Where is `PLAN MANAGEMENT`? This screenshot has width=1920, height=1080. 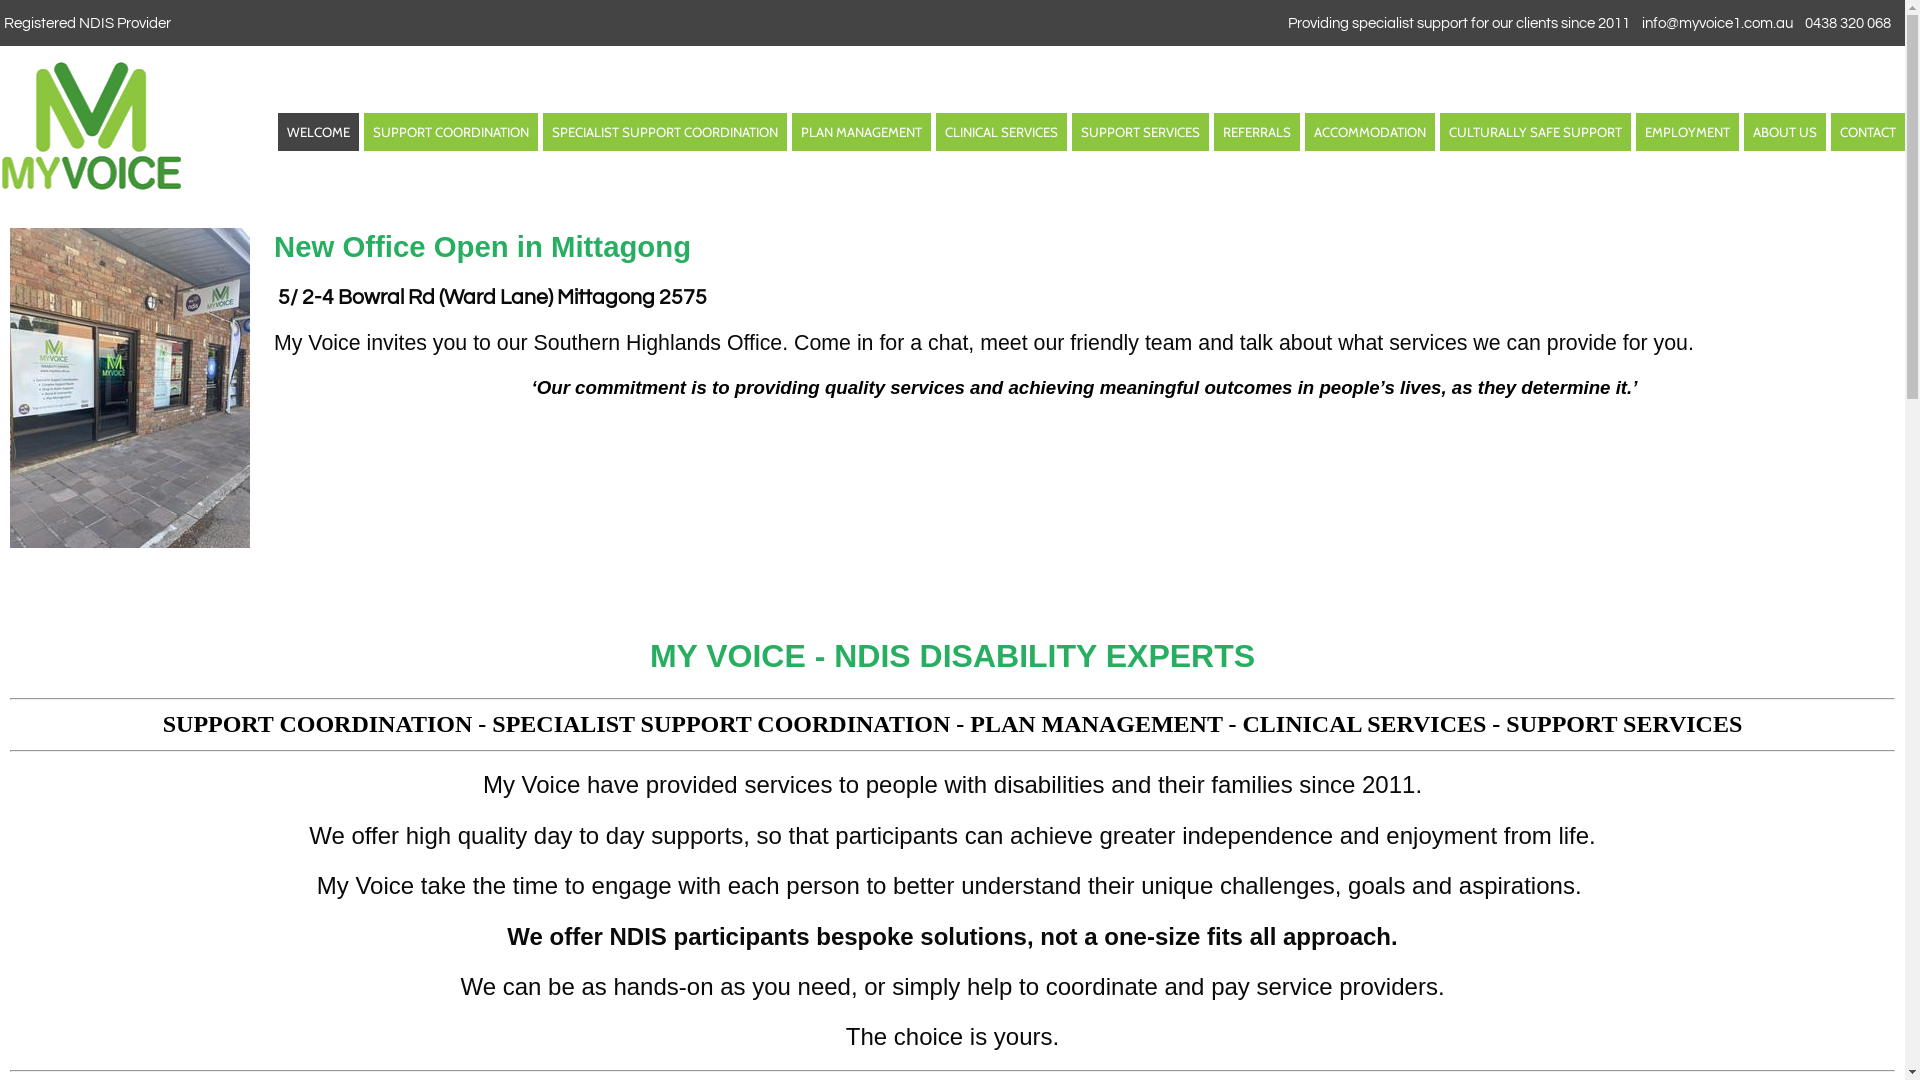
PLAN MANAGEMENT is located at coordinates (862, 132).